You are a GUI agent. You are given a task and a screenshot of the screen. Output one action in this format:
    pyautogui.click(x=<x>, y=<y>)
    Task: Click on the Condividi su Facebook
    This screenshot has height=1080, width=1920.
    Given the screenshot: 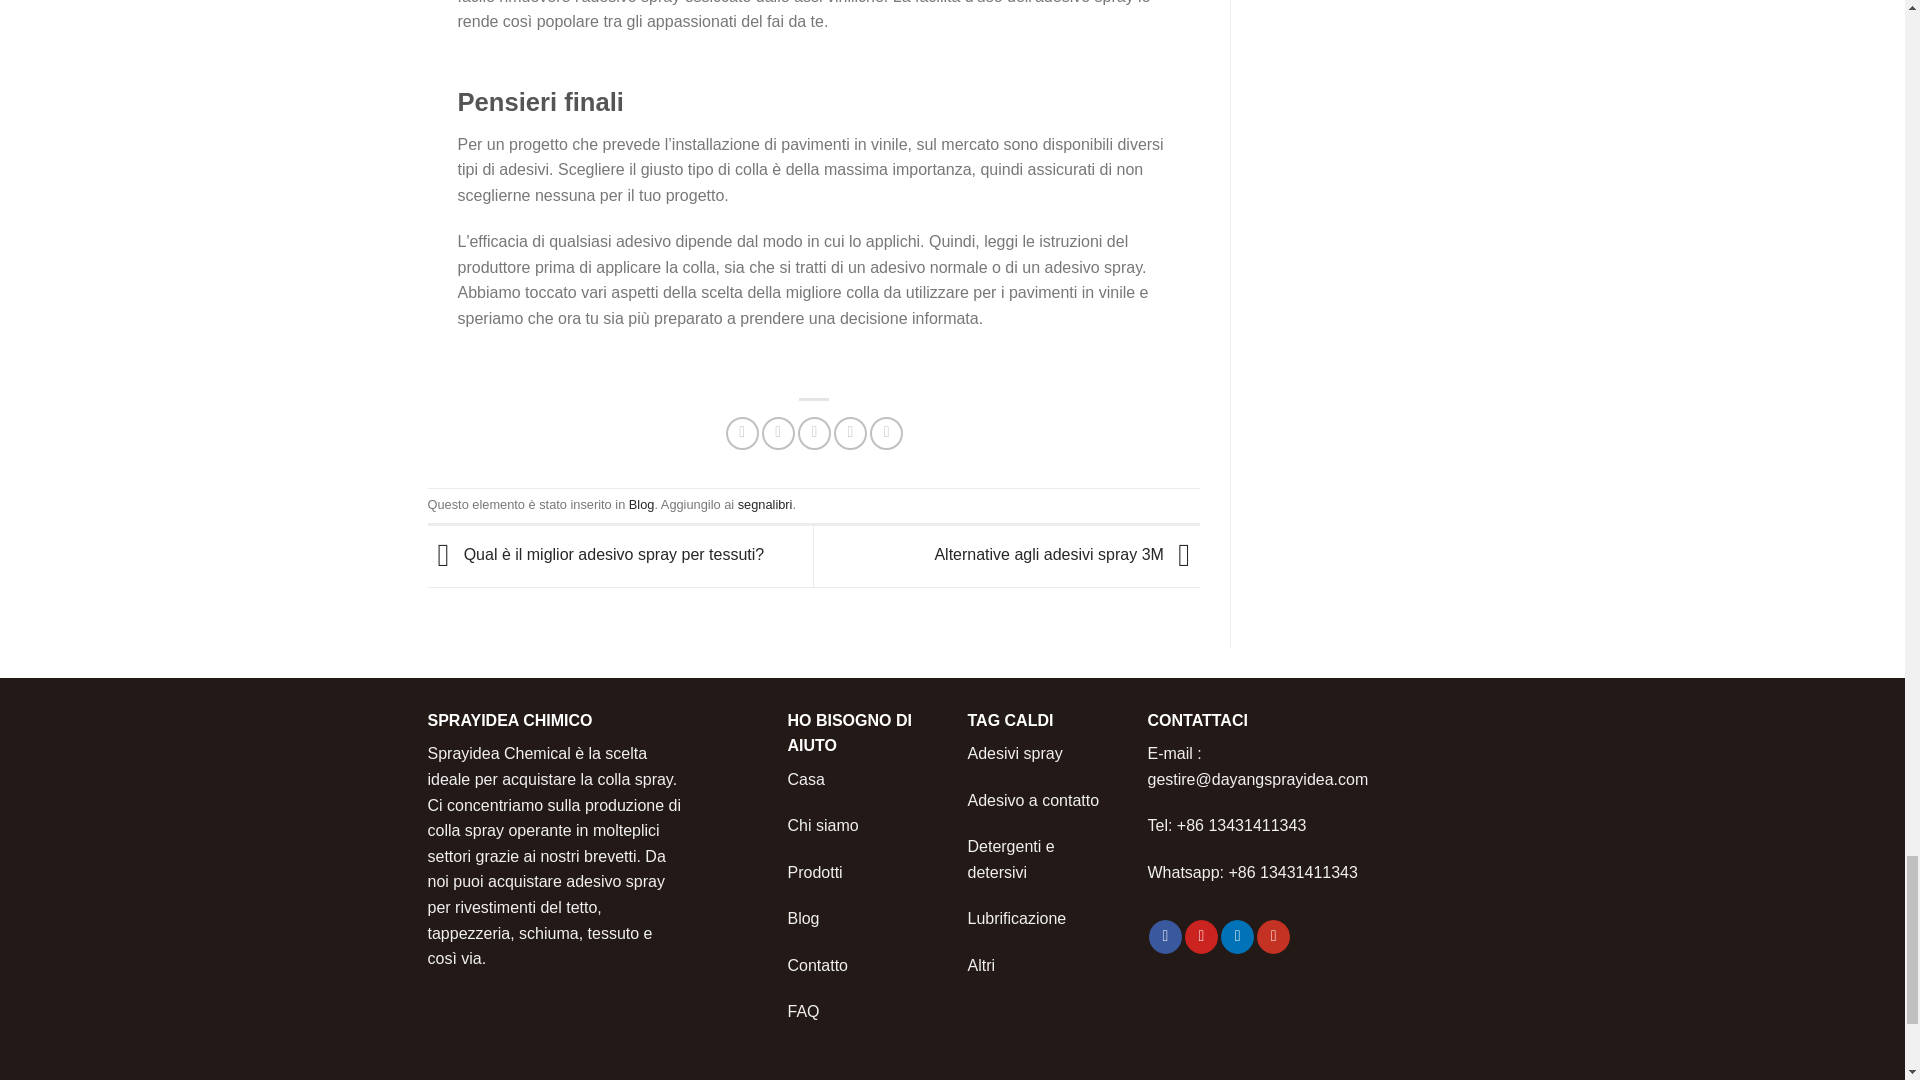 What is the action you would take?
    pyautogui.click(x=742, y=433)
    